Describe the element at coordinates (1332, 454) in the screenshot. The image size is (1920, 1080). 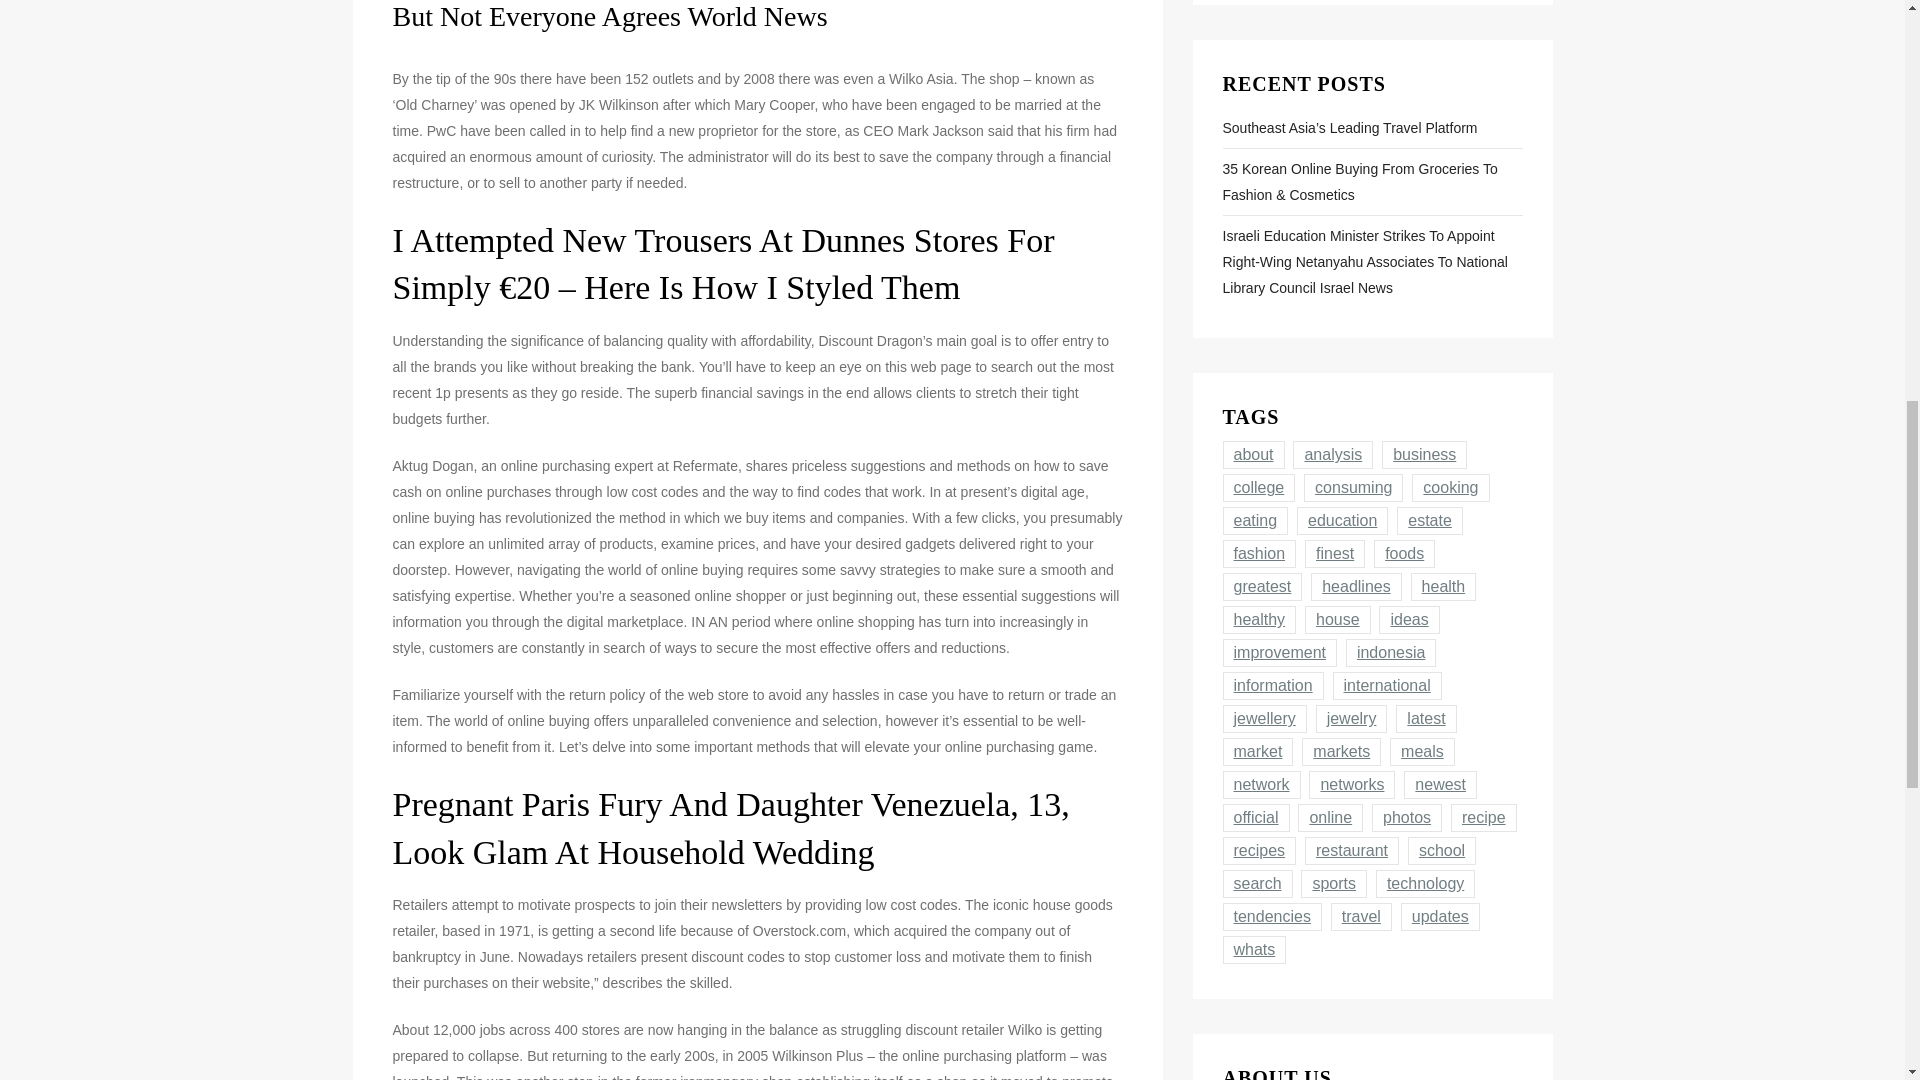
I see `analysis` at that location.